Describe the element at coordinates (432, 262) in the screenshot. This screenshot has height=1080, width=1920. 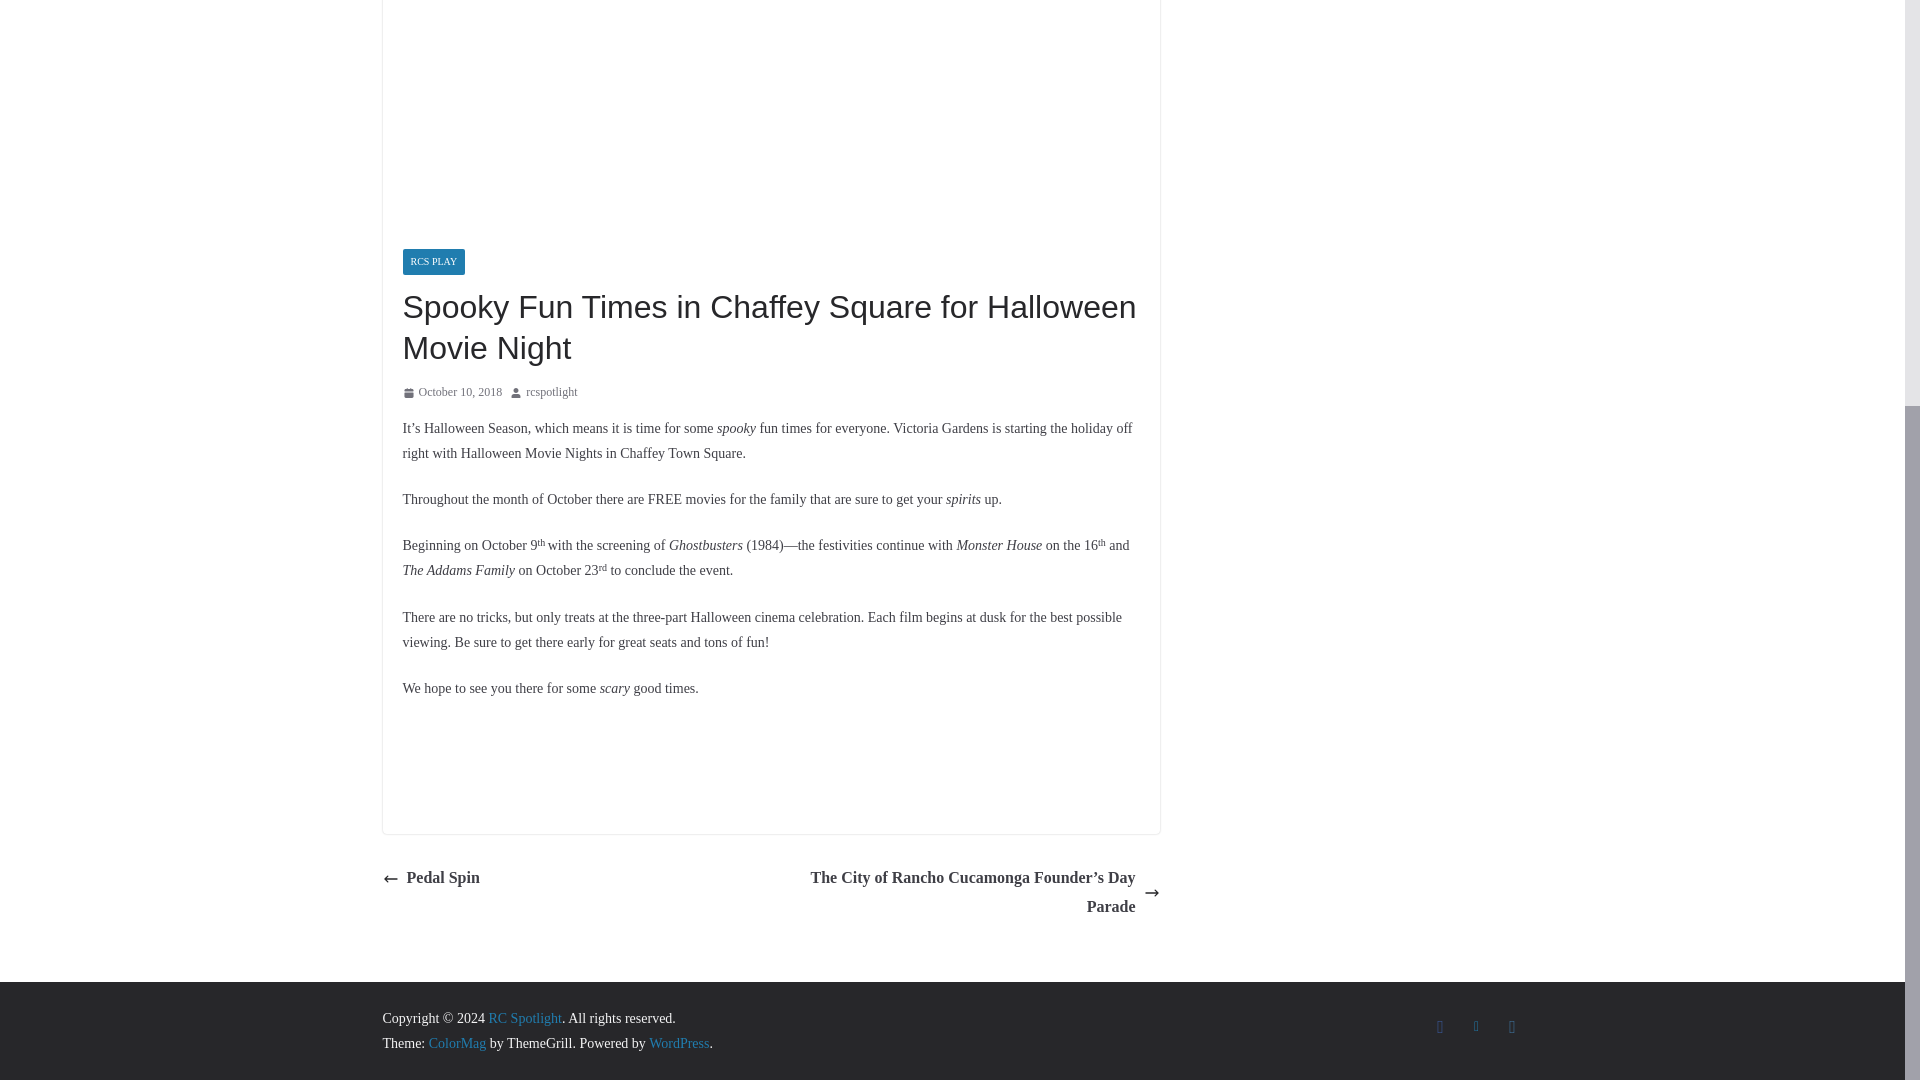
I see `RCS PLAY` at that location.